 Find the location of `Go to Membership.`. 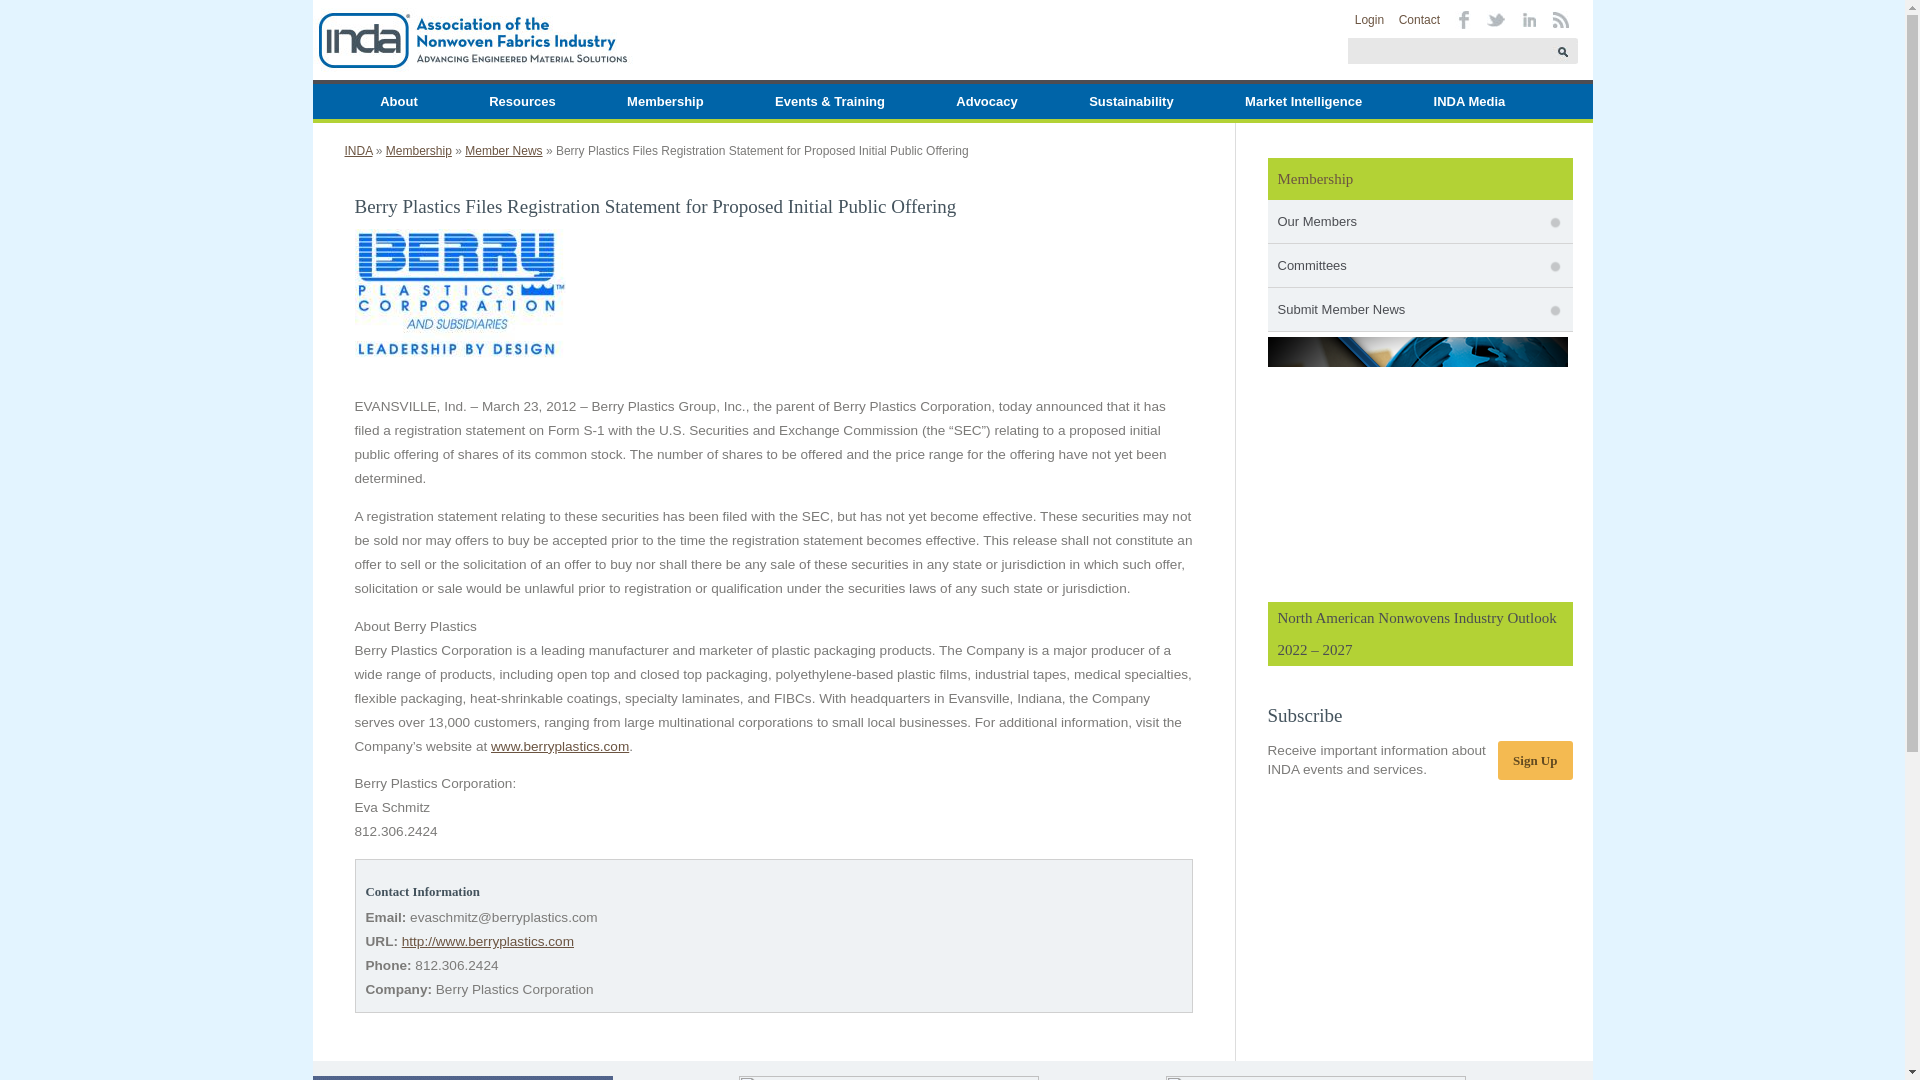

Go to Membership. is located at coordinates (418, 150).